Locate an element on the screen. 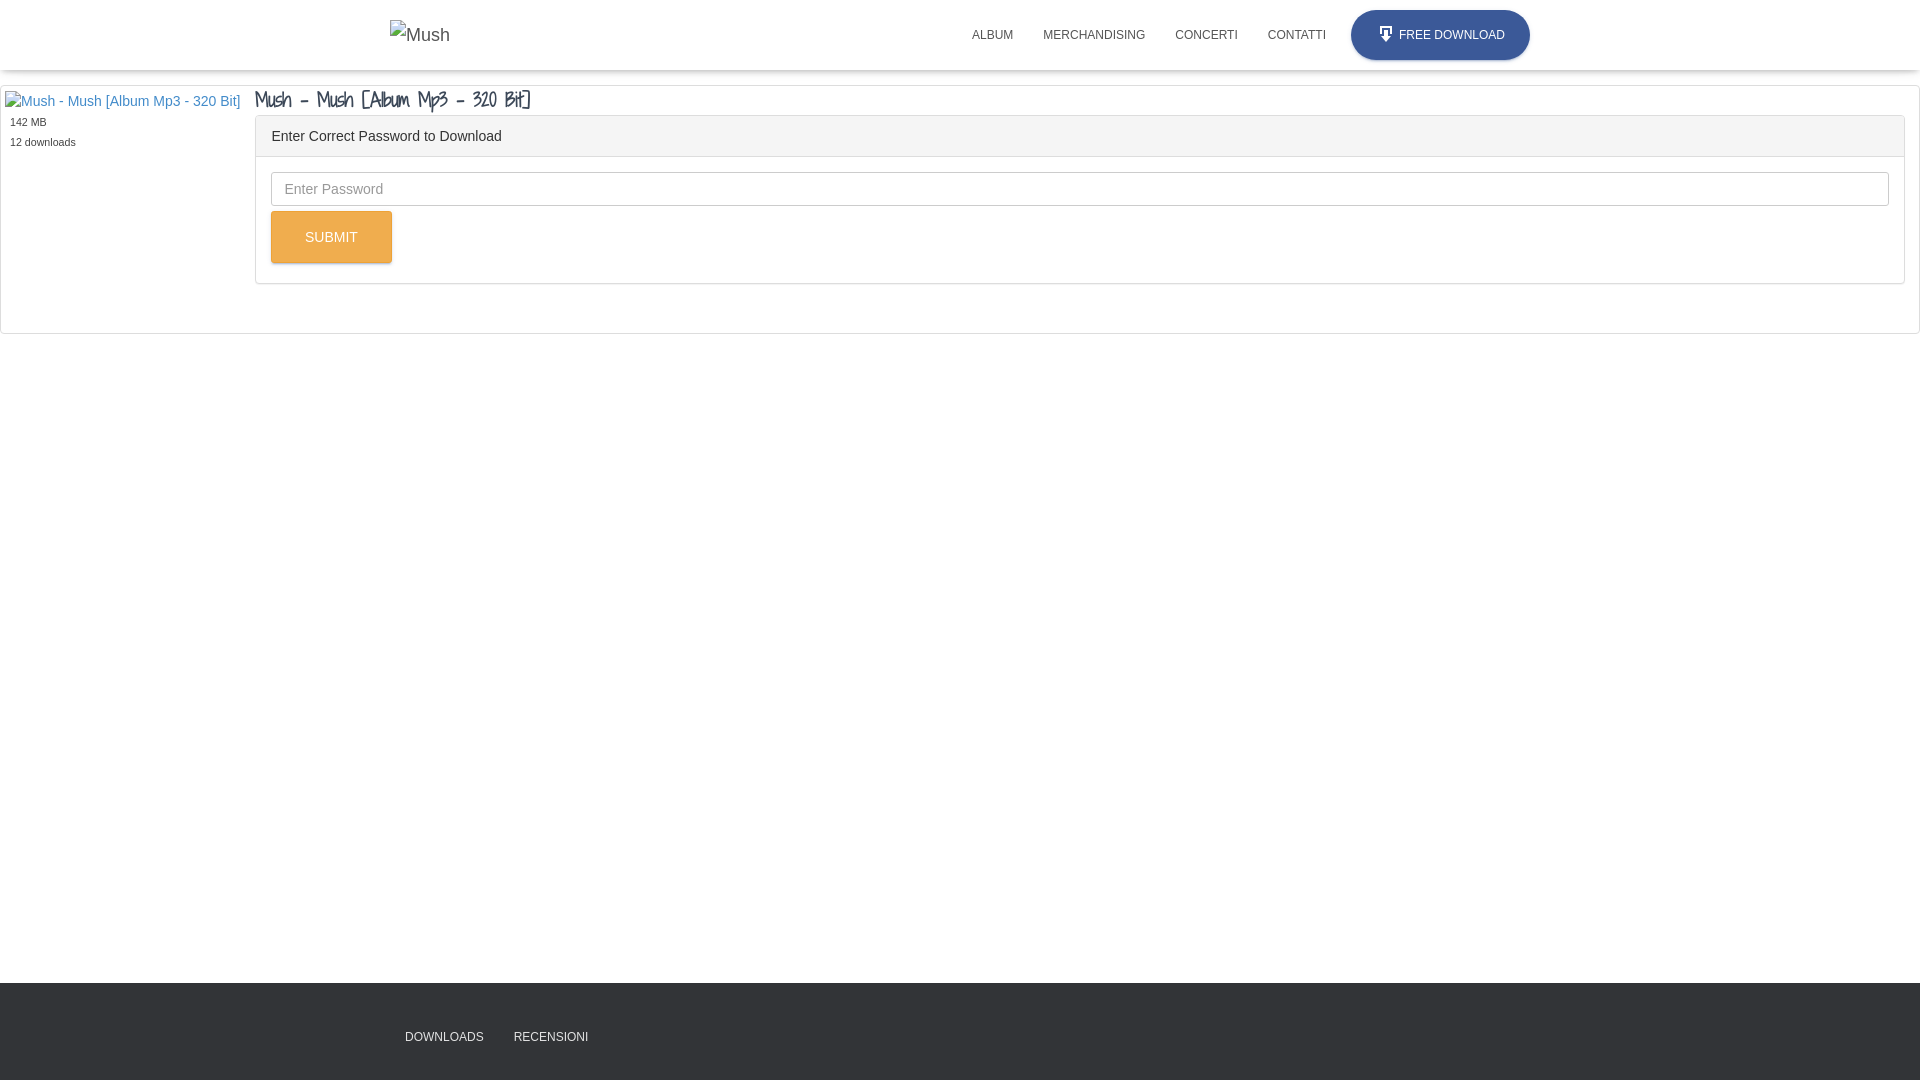 This screenshot has height=1080, width=1920. CONCERTI is located at coordinates (1206, 35).